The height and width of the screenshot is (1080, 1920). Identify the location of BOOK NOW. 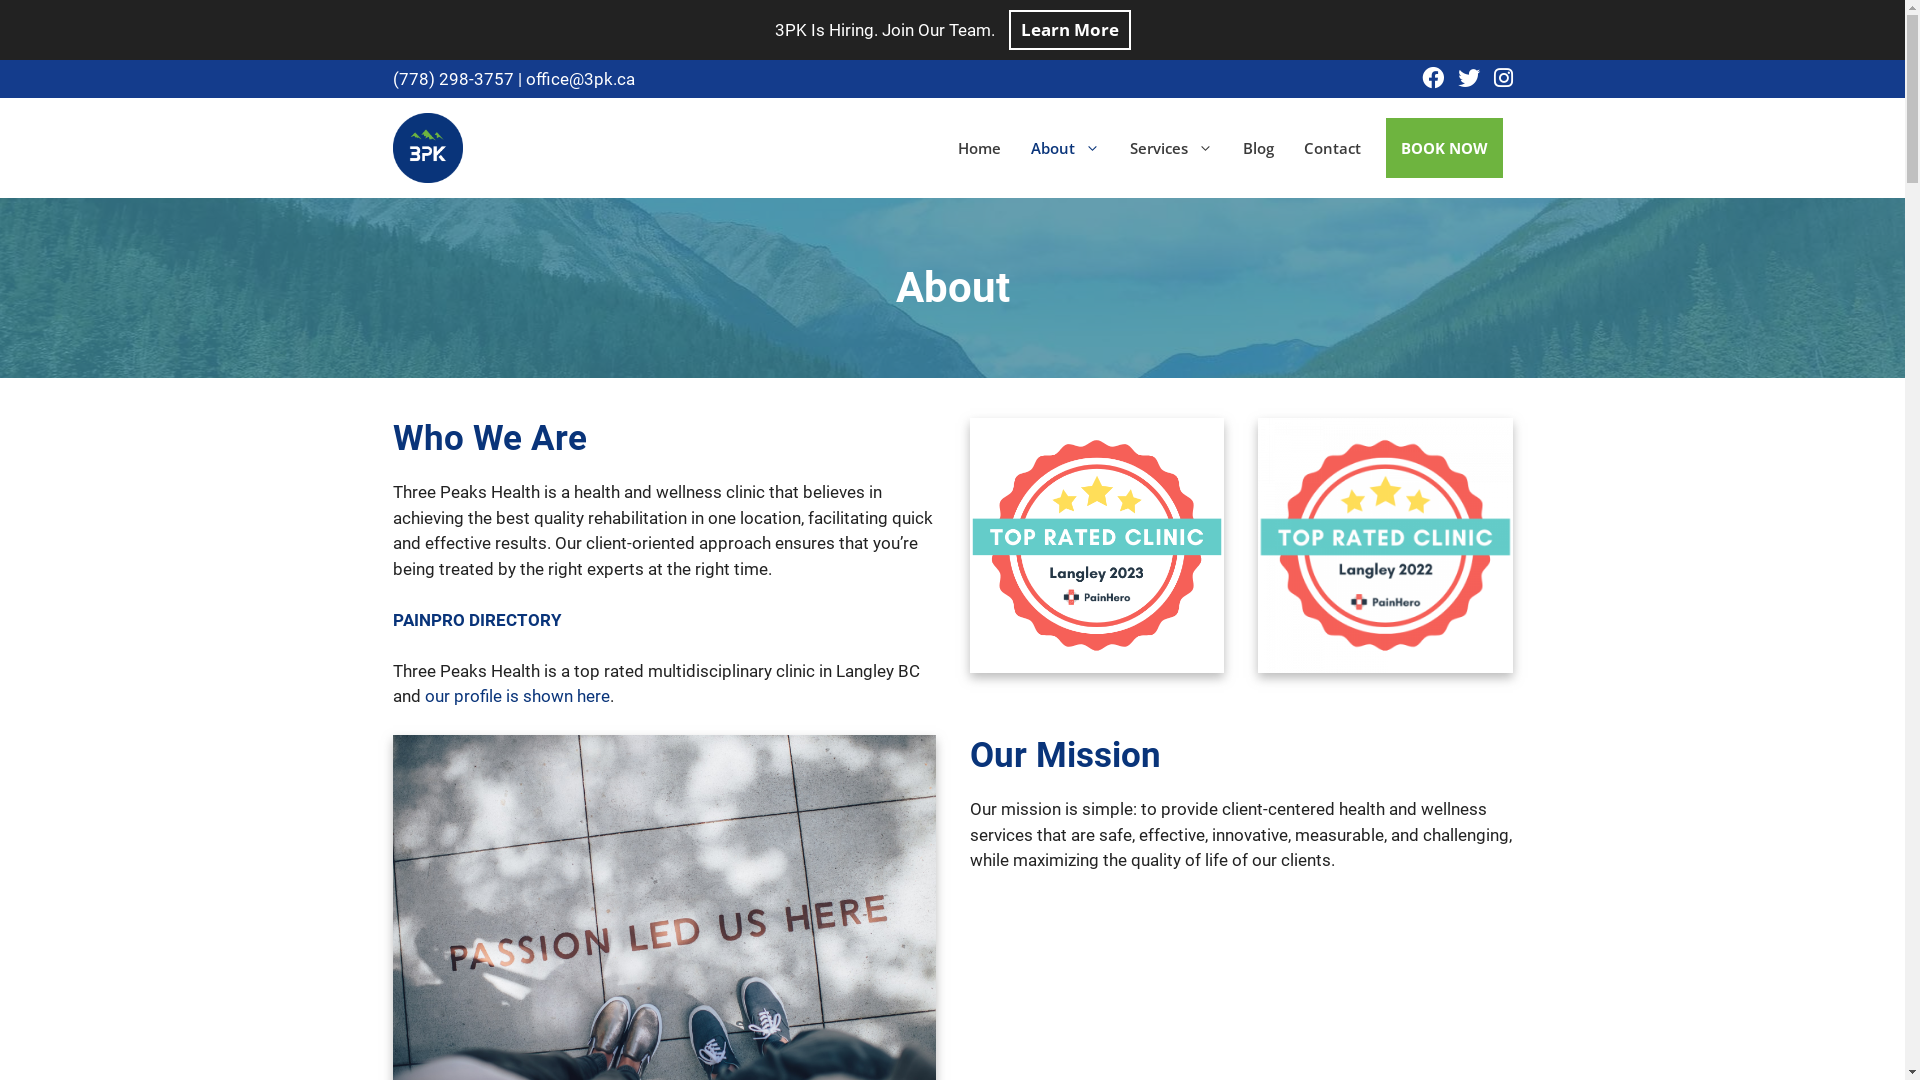
(1444, 148).